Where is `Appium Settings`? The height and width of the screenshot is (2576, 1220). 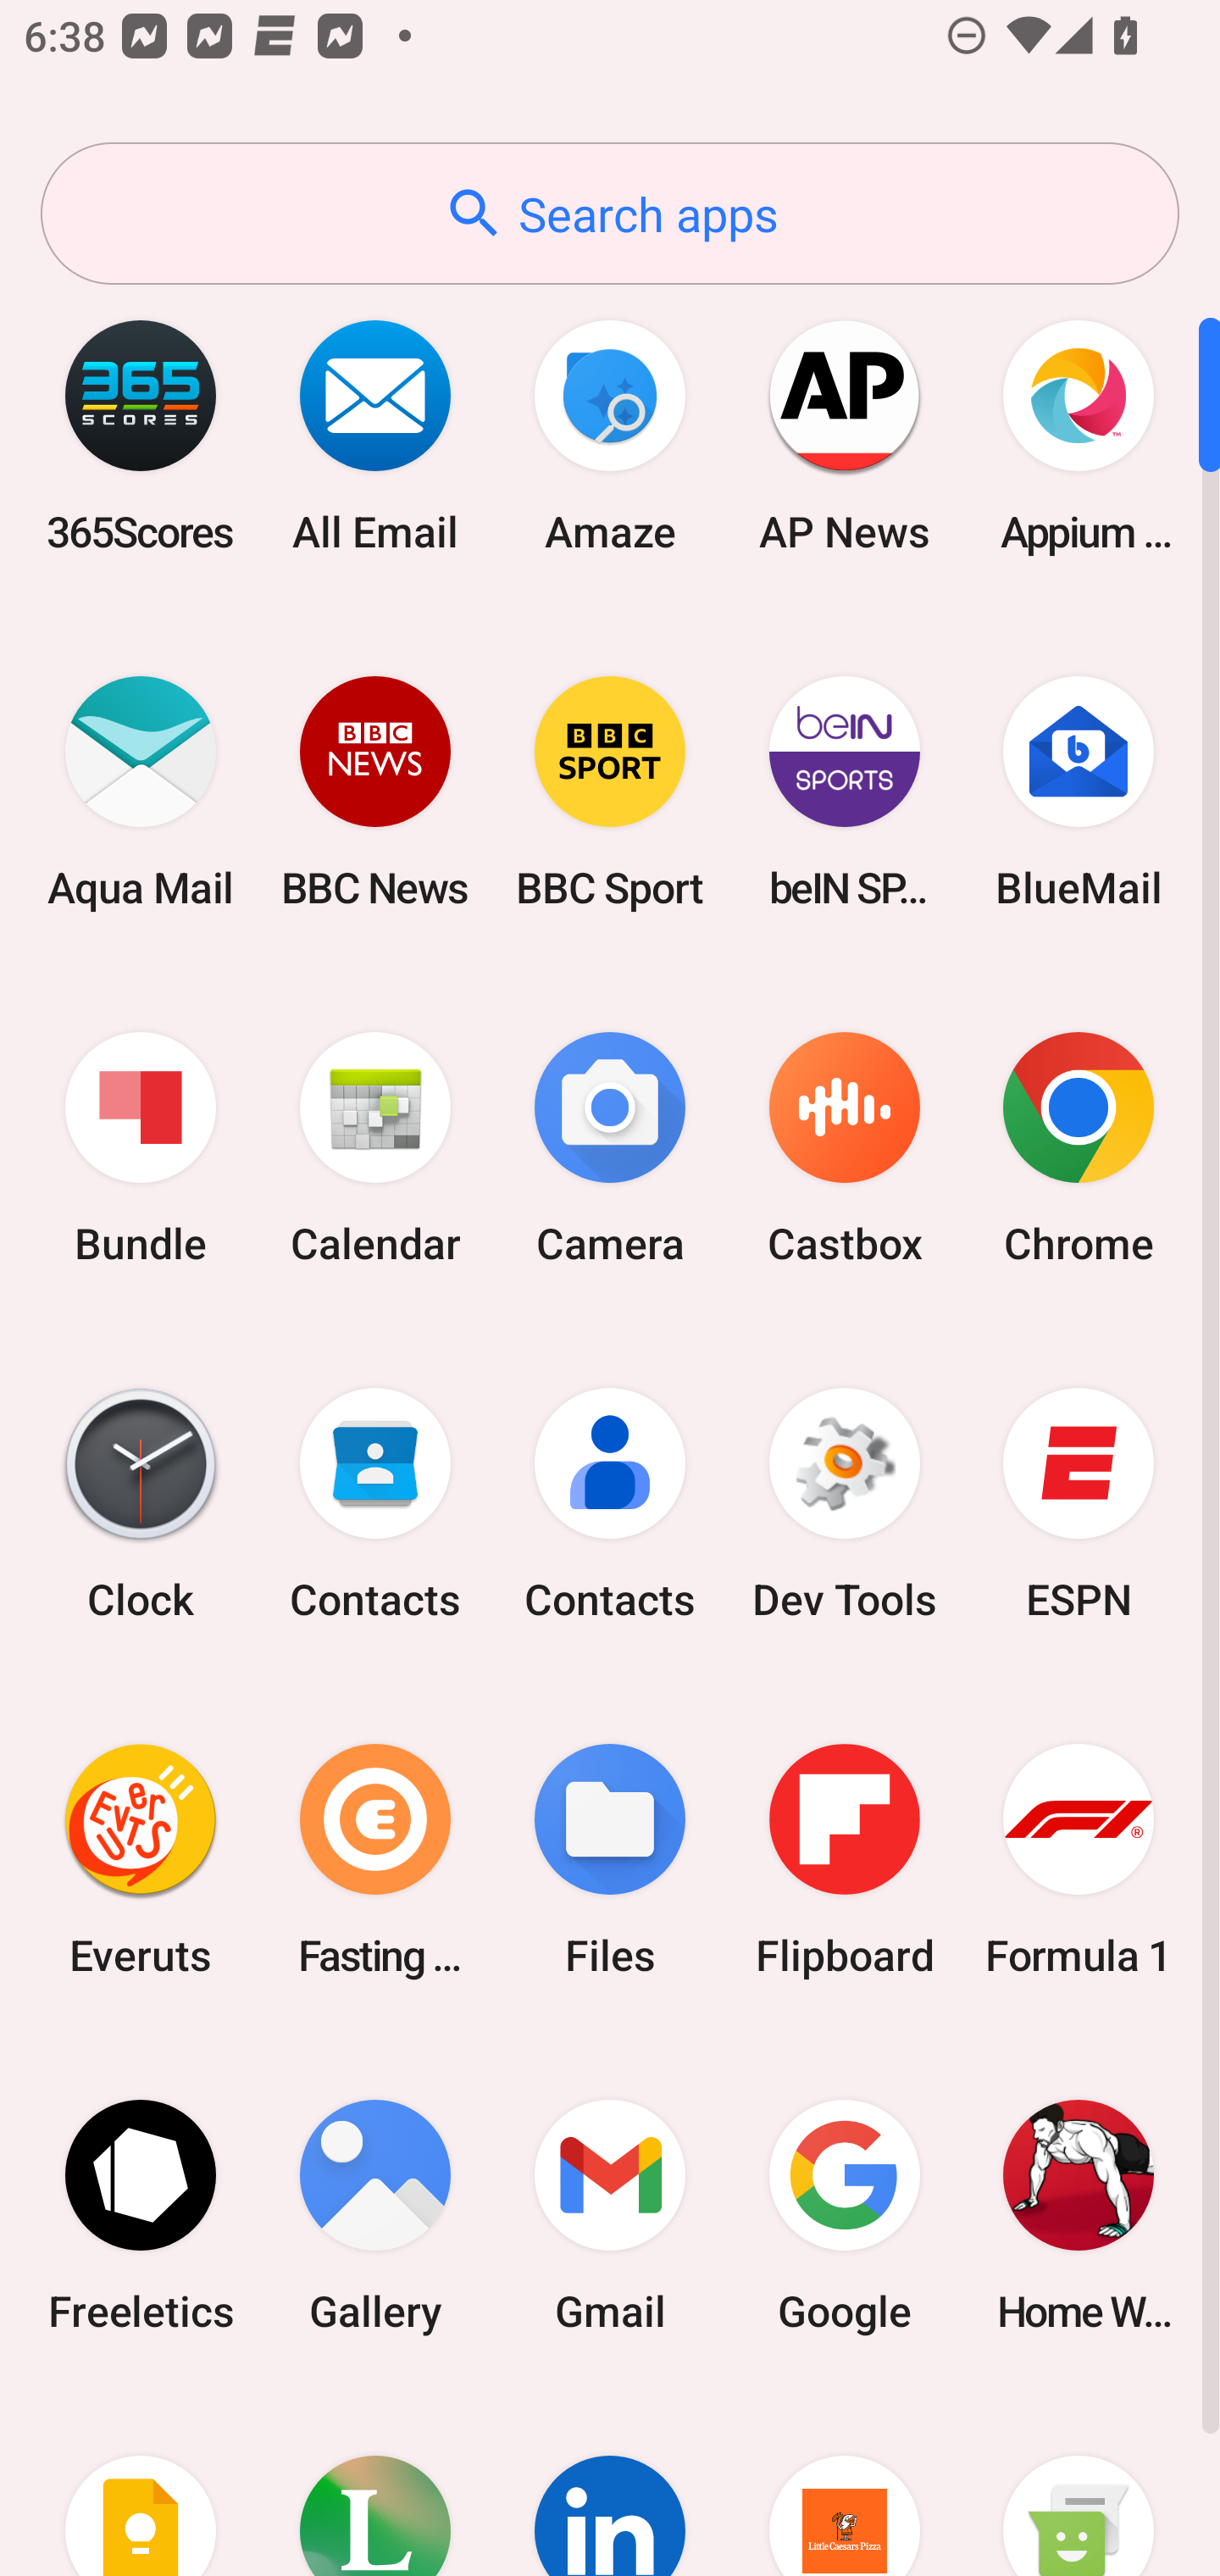
Appium Settings is located at coordinates (1079, 436).